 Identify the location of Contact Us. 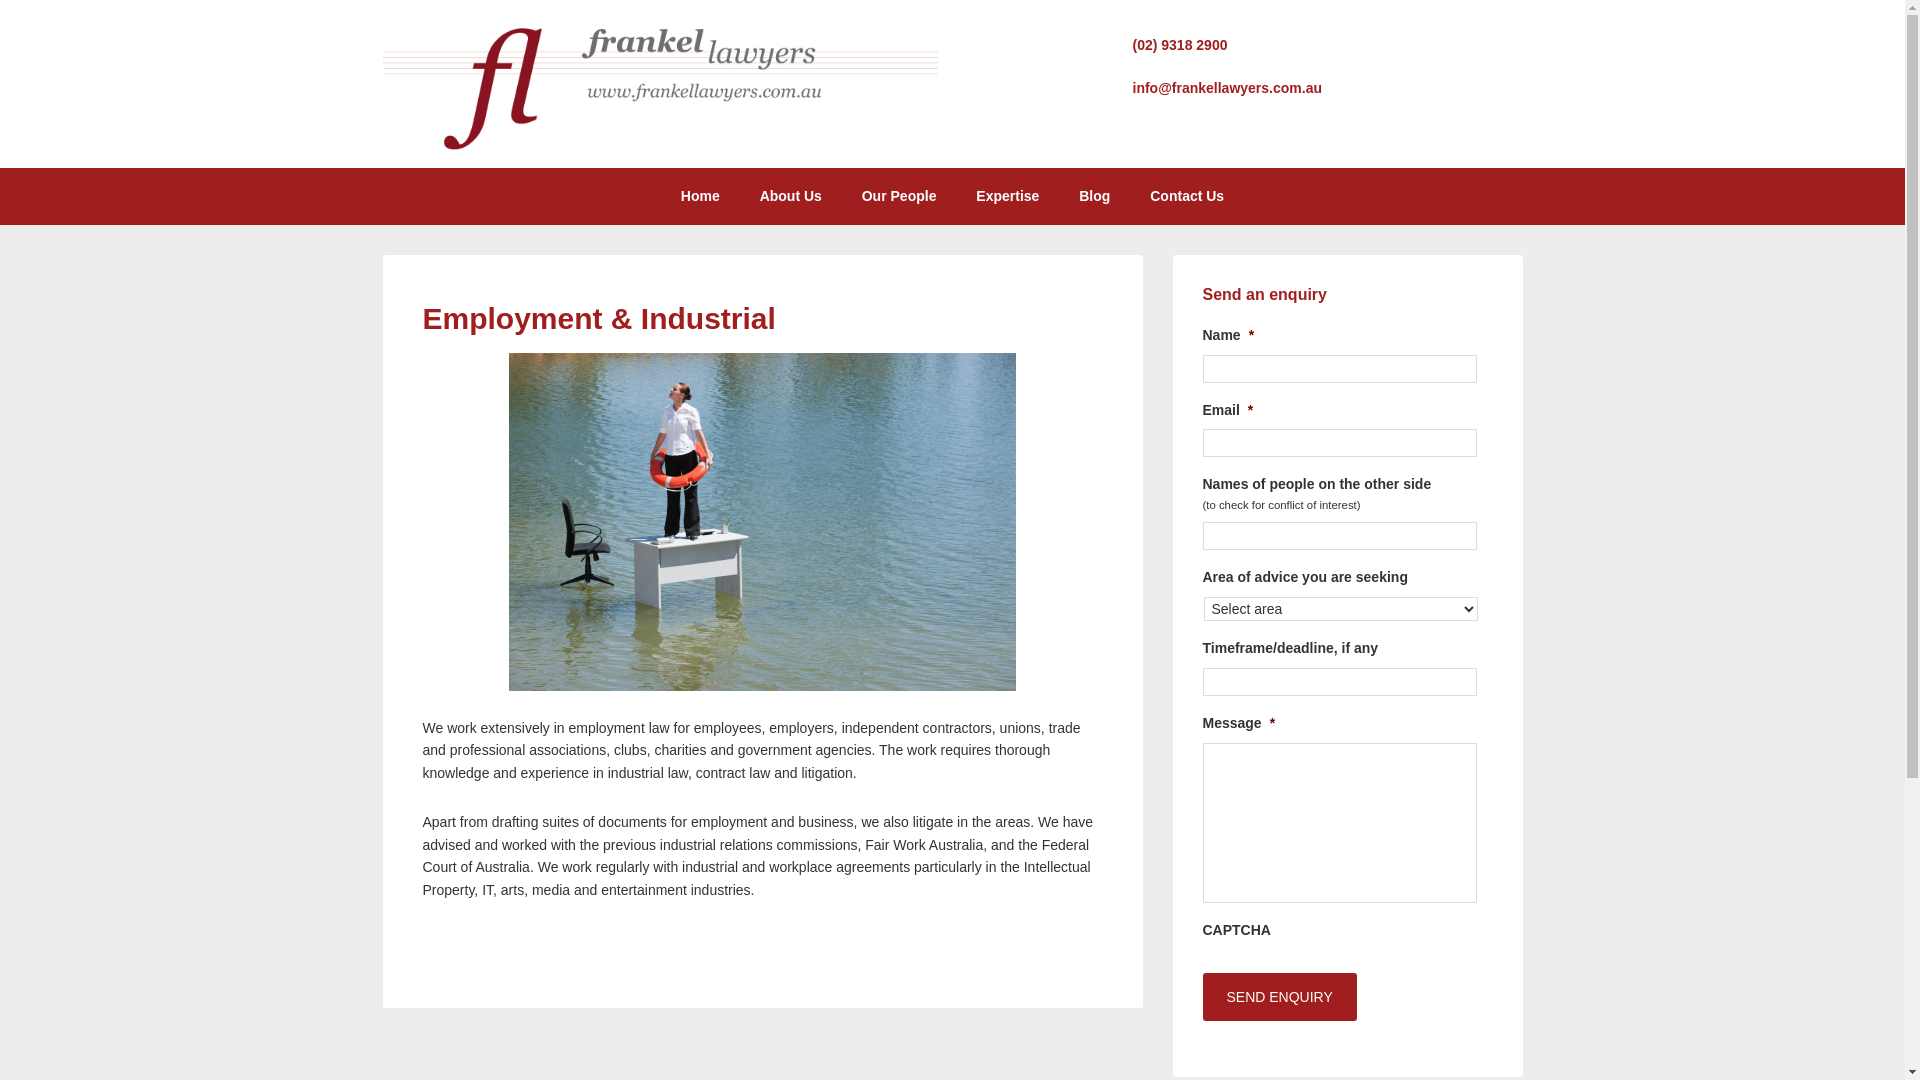
(1187, 196).